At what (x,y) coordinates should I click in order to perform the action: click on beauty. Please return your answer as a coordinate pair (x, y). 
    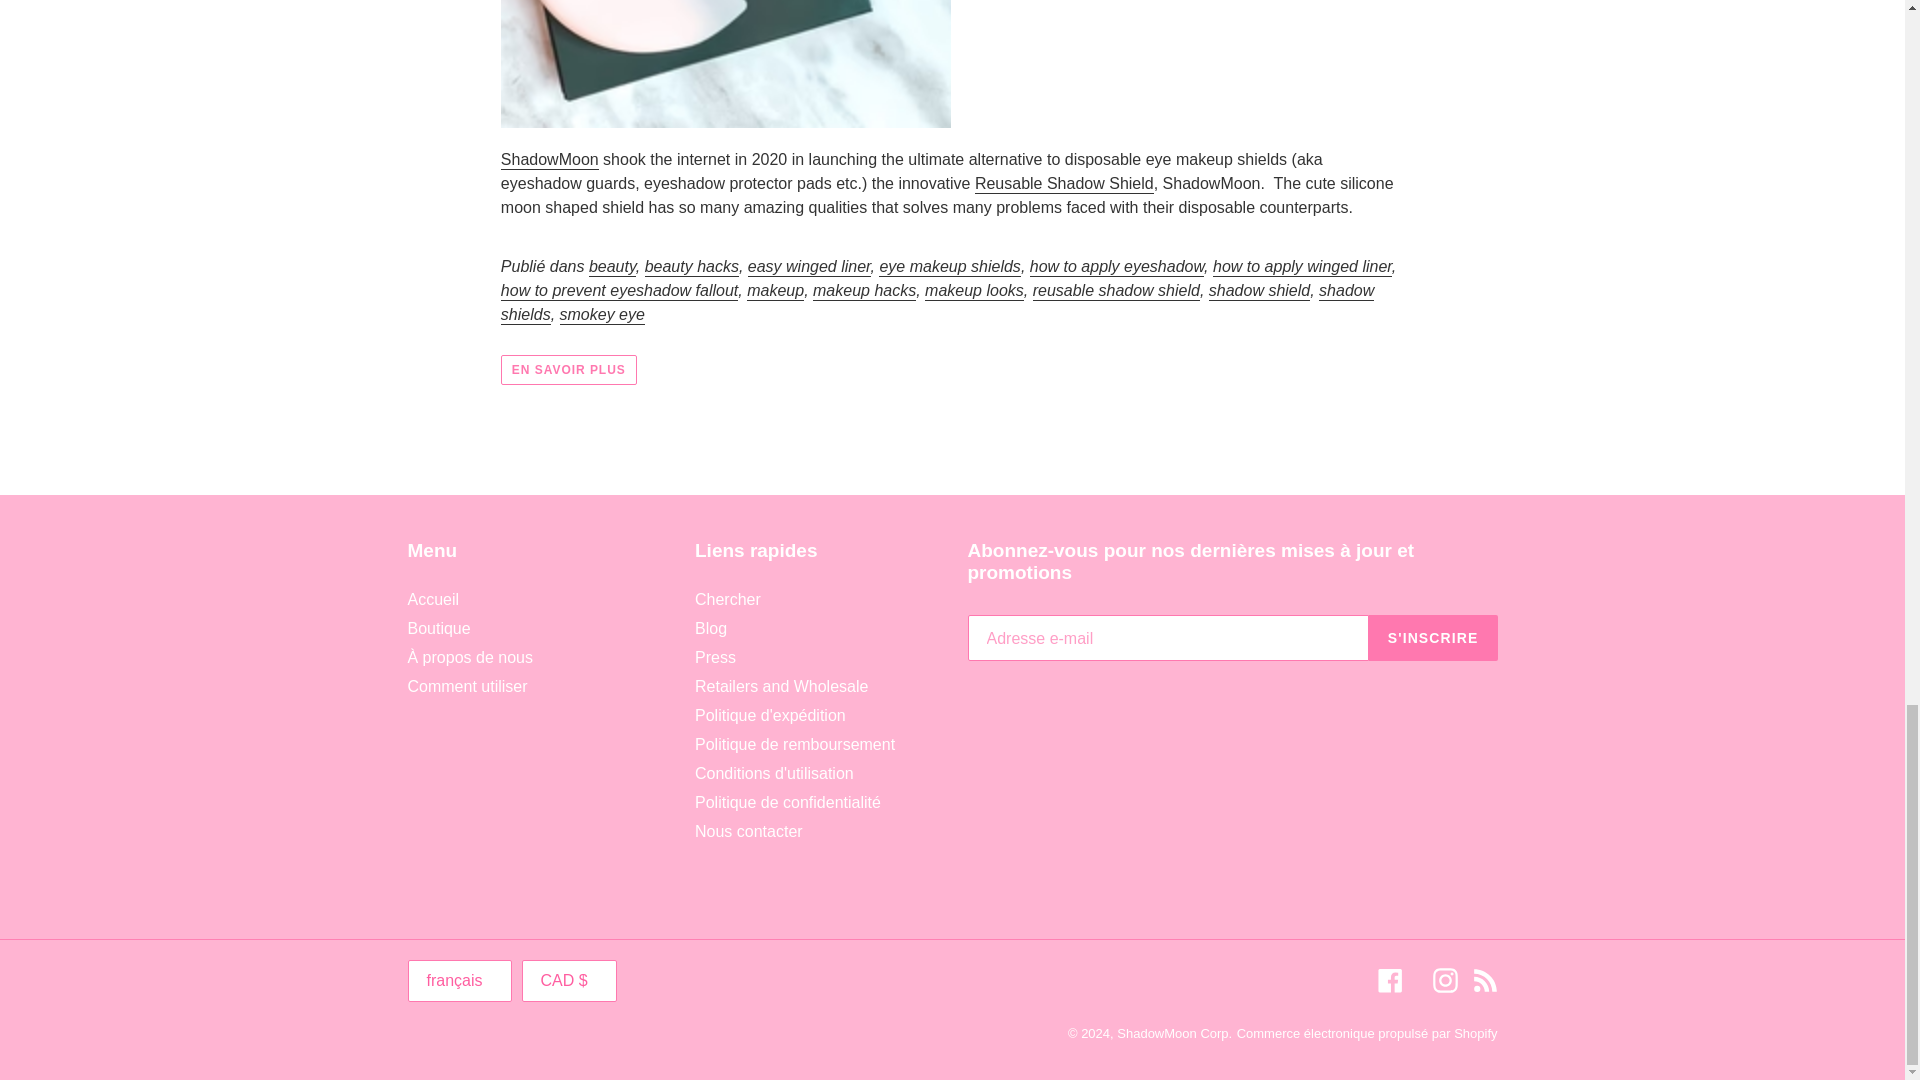
    Looking at the image, I should click on (612, 267).